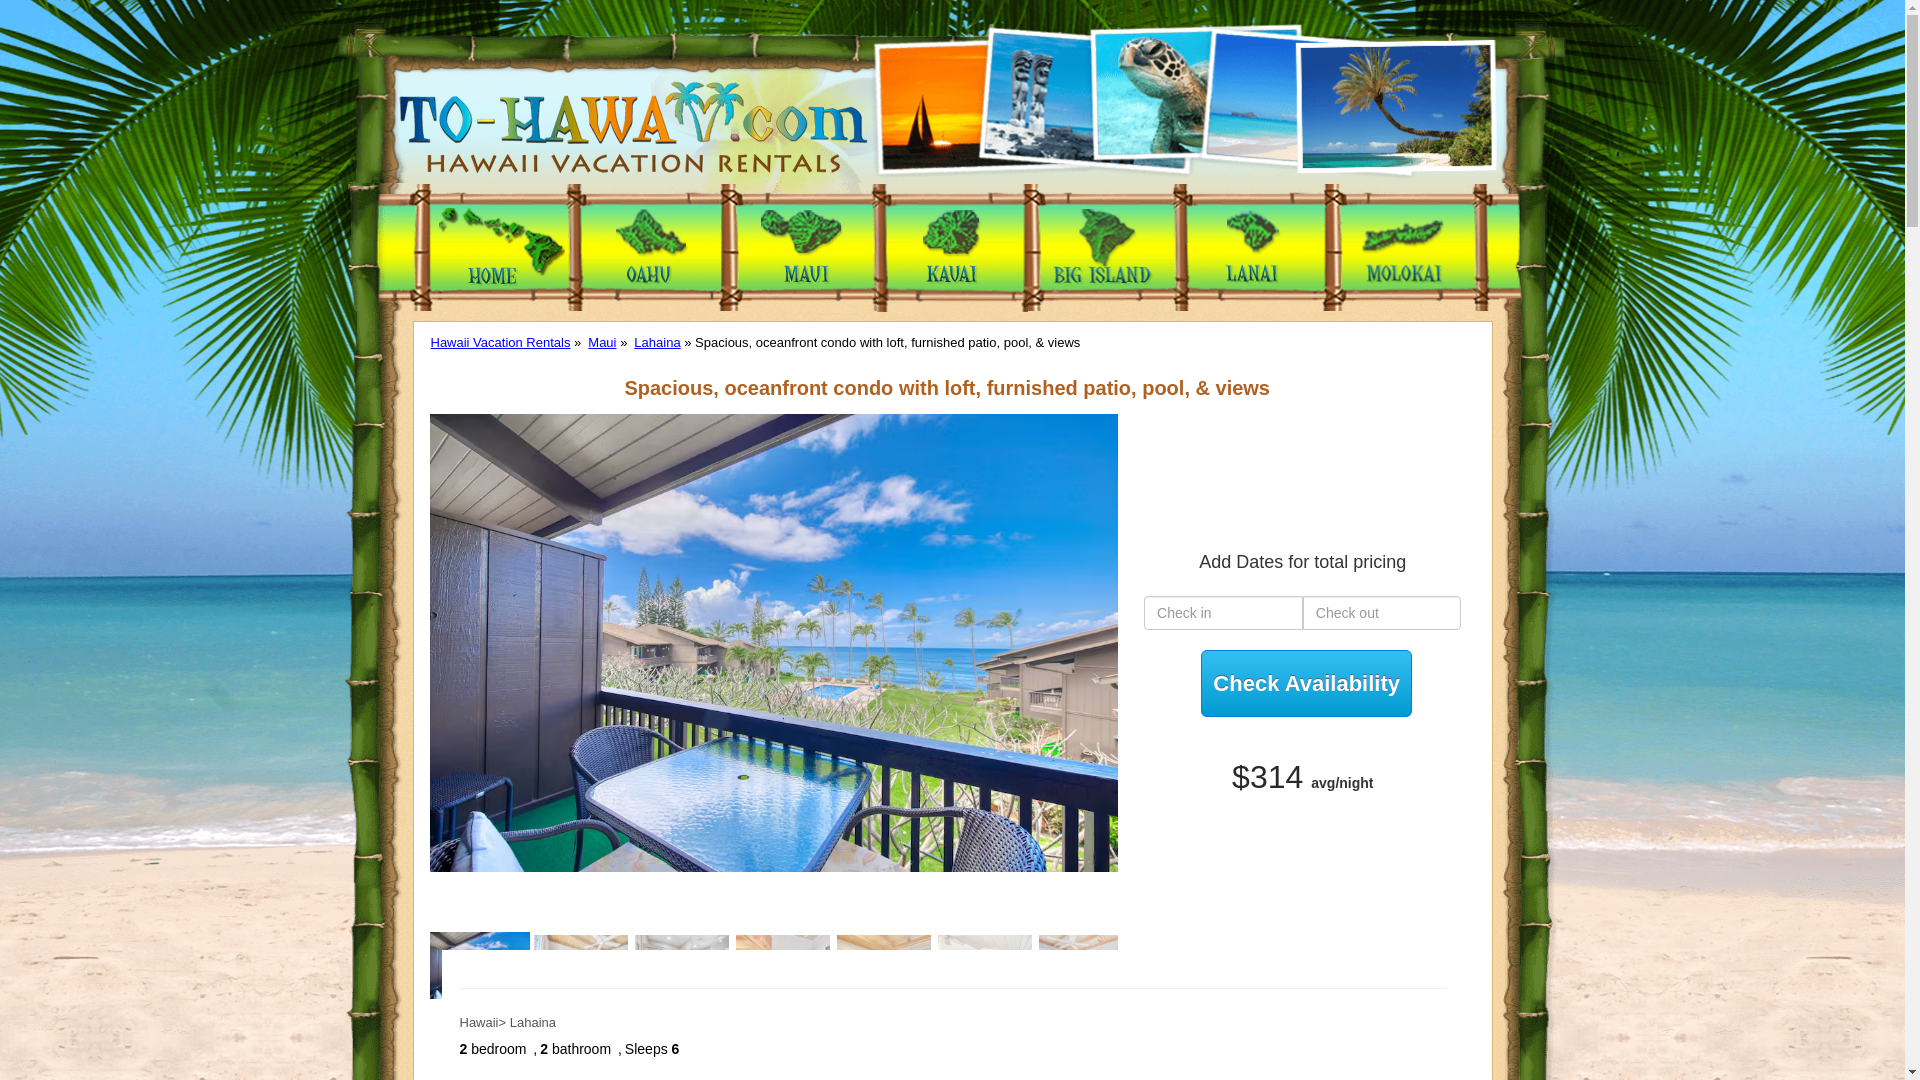 The height and width of the screenshot is (1080, 1920). What do you see at coordinates (656, 342) in the screenshot?
I see `Lahaina` at bounding box center [656, 342].